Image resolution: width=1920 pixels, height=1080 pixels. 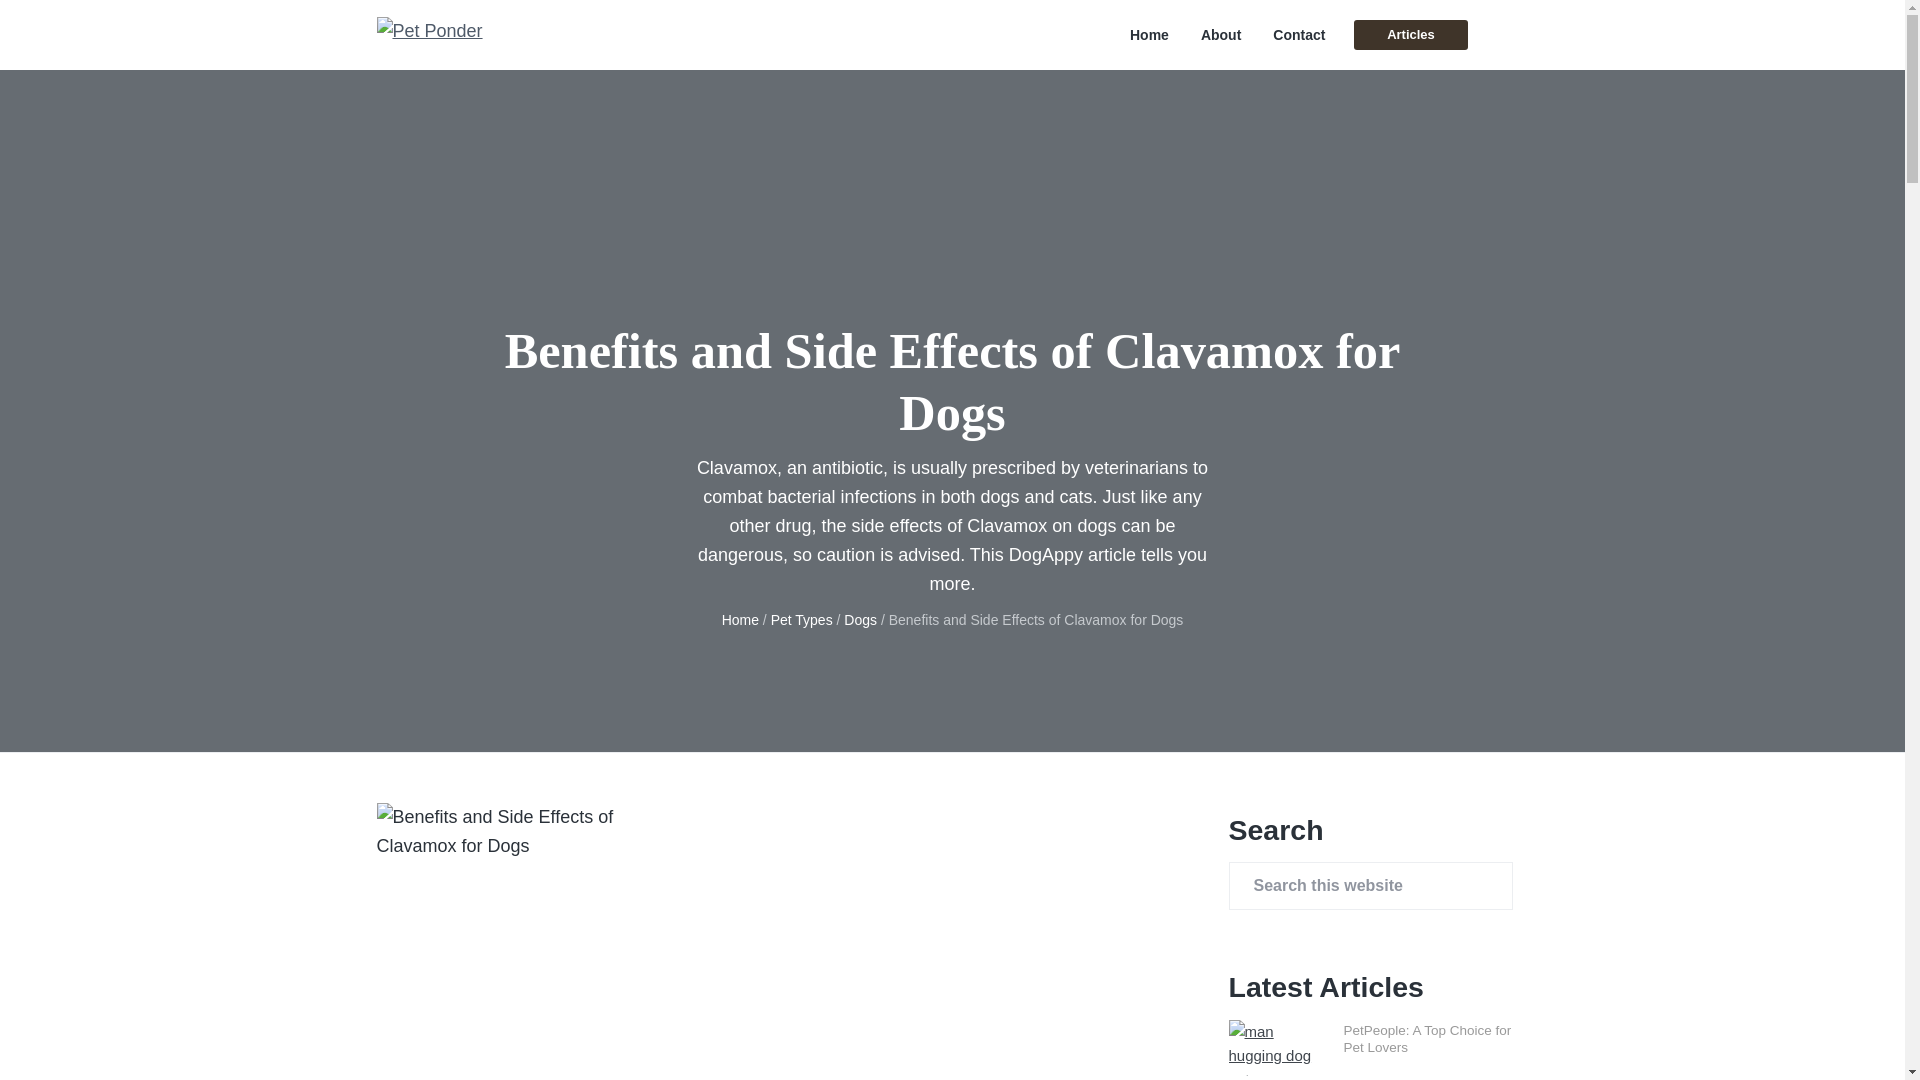 I want to click on PetPeople: A Top Choice for Pet Lovers, so click(x=1428, y=1039).